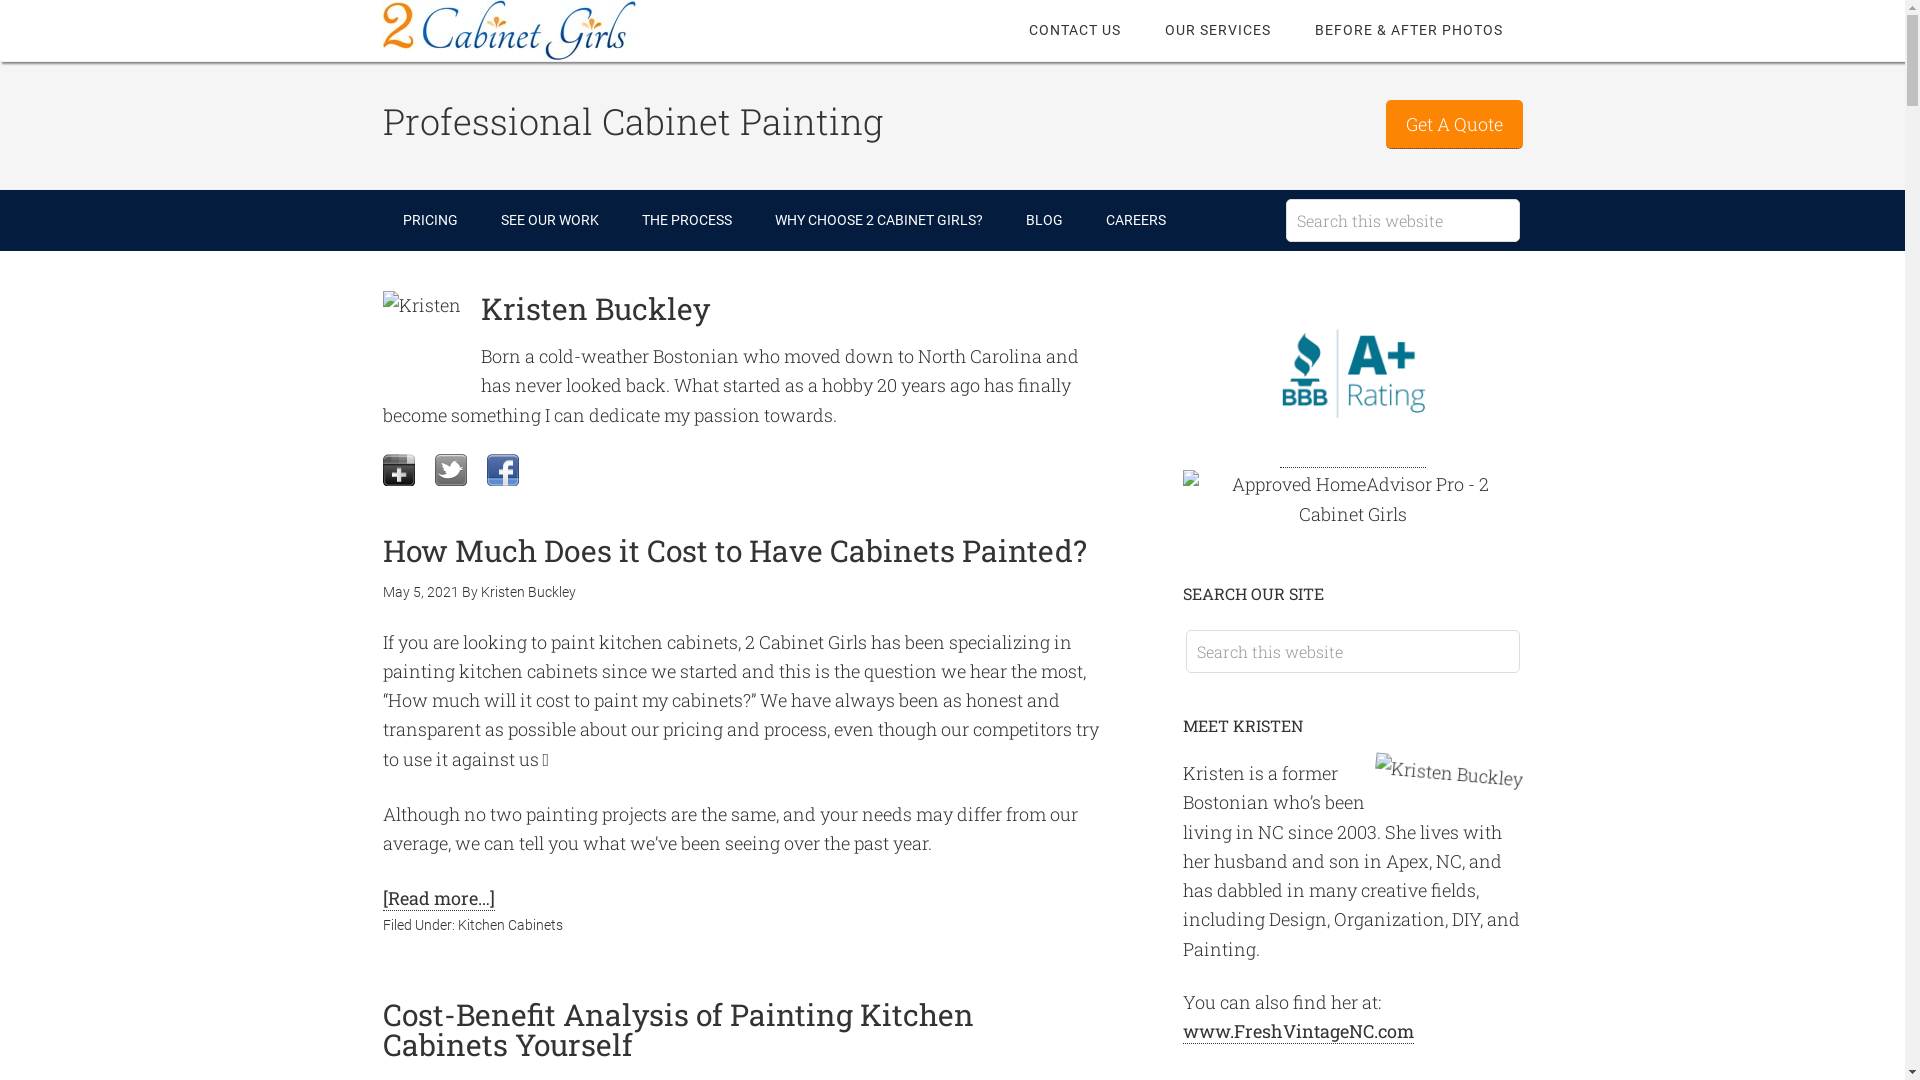  Describe the element at coordinates (687, 220) in the screenshot. I see `THE PROCESS` at that location.